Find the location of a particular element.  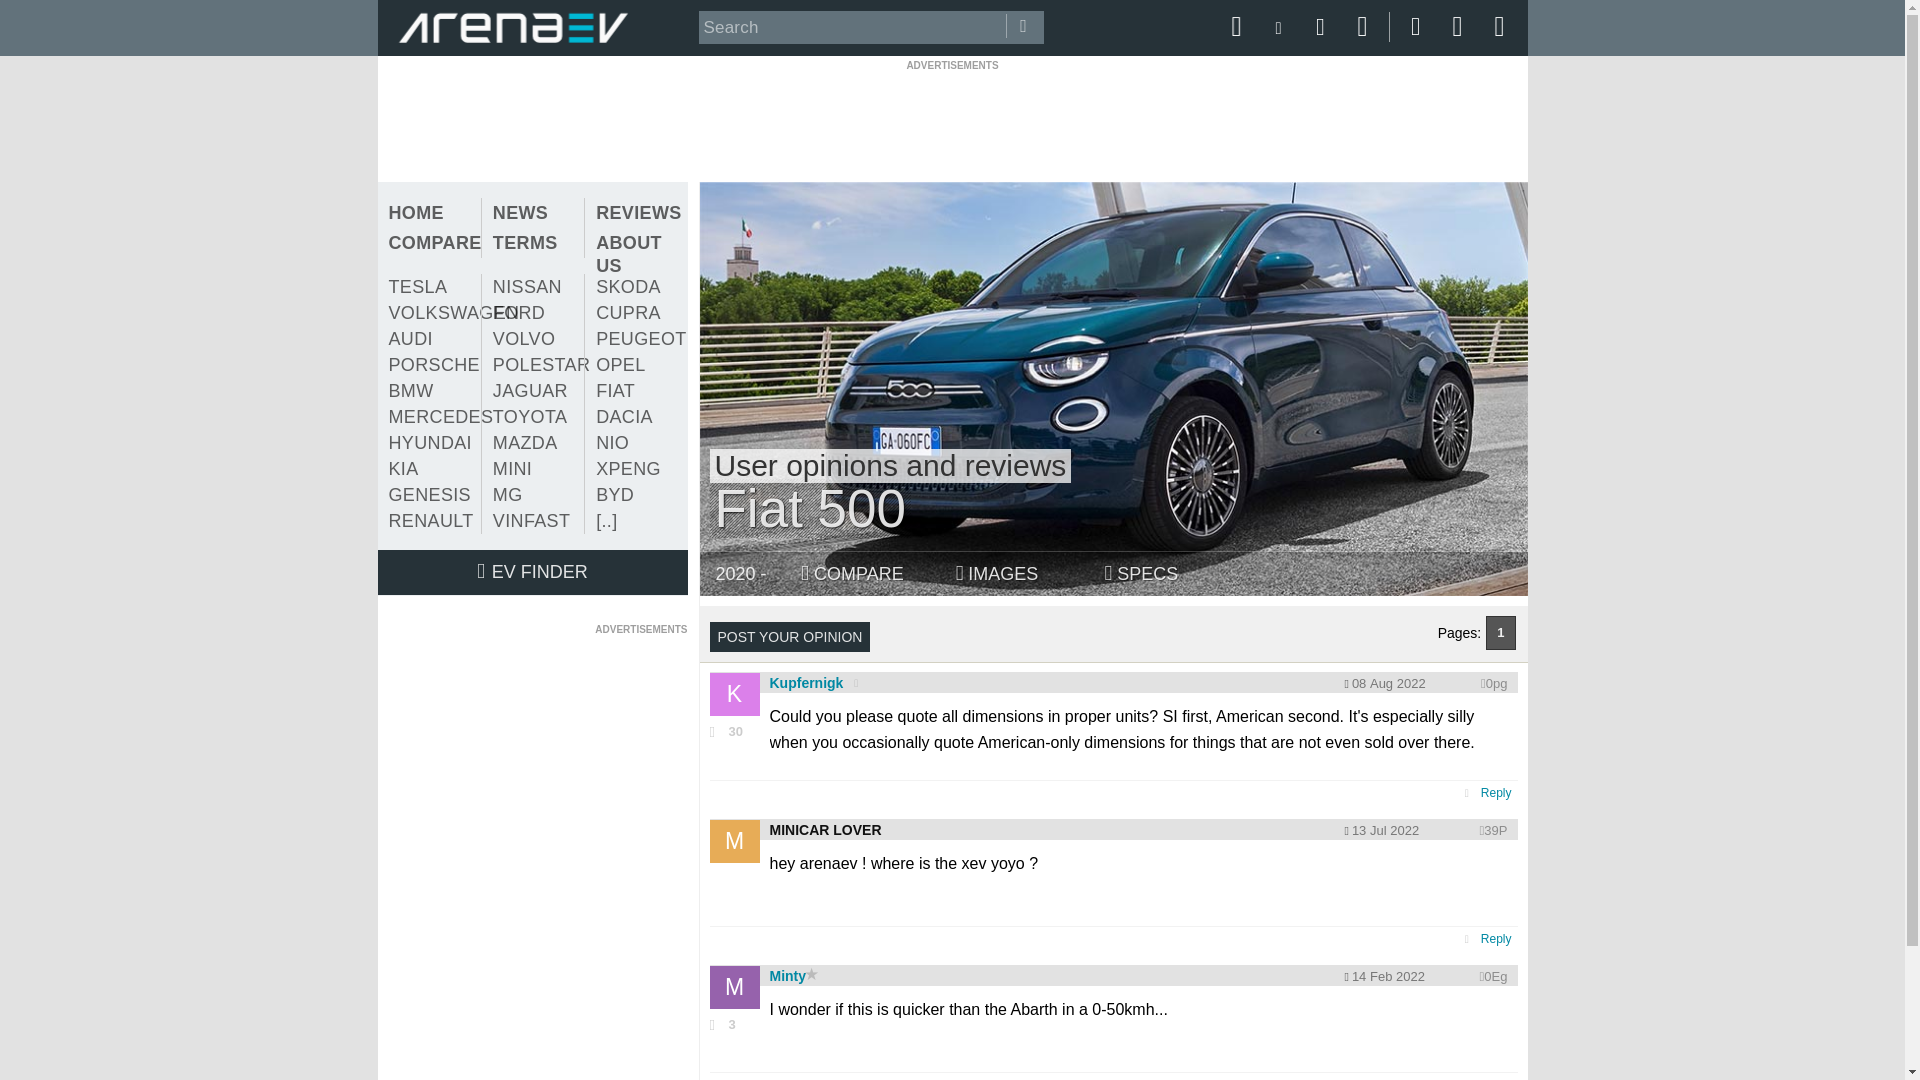

Reply to this post is located at coordinates (1496, 793).